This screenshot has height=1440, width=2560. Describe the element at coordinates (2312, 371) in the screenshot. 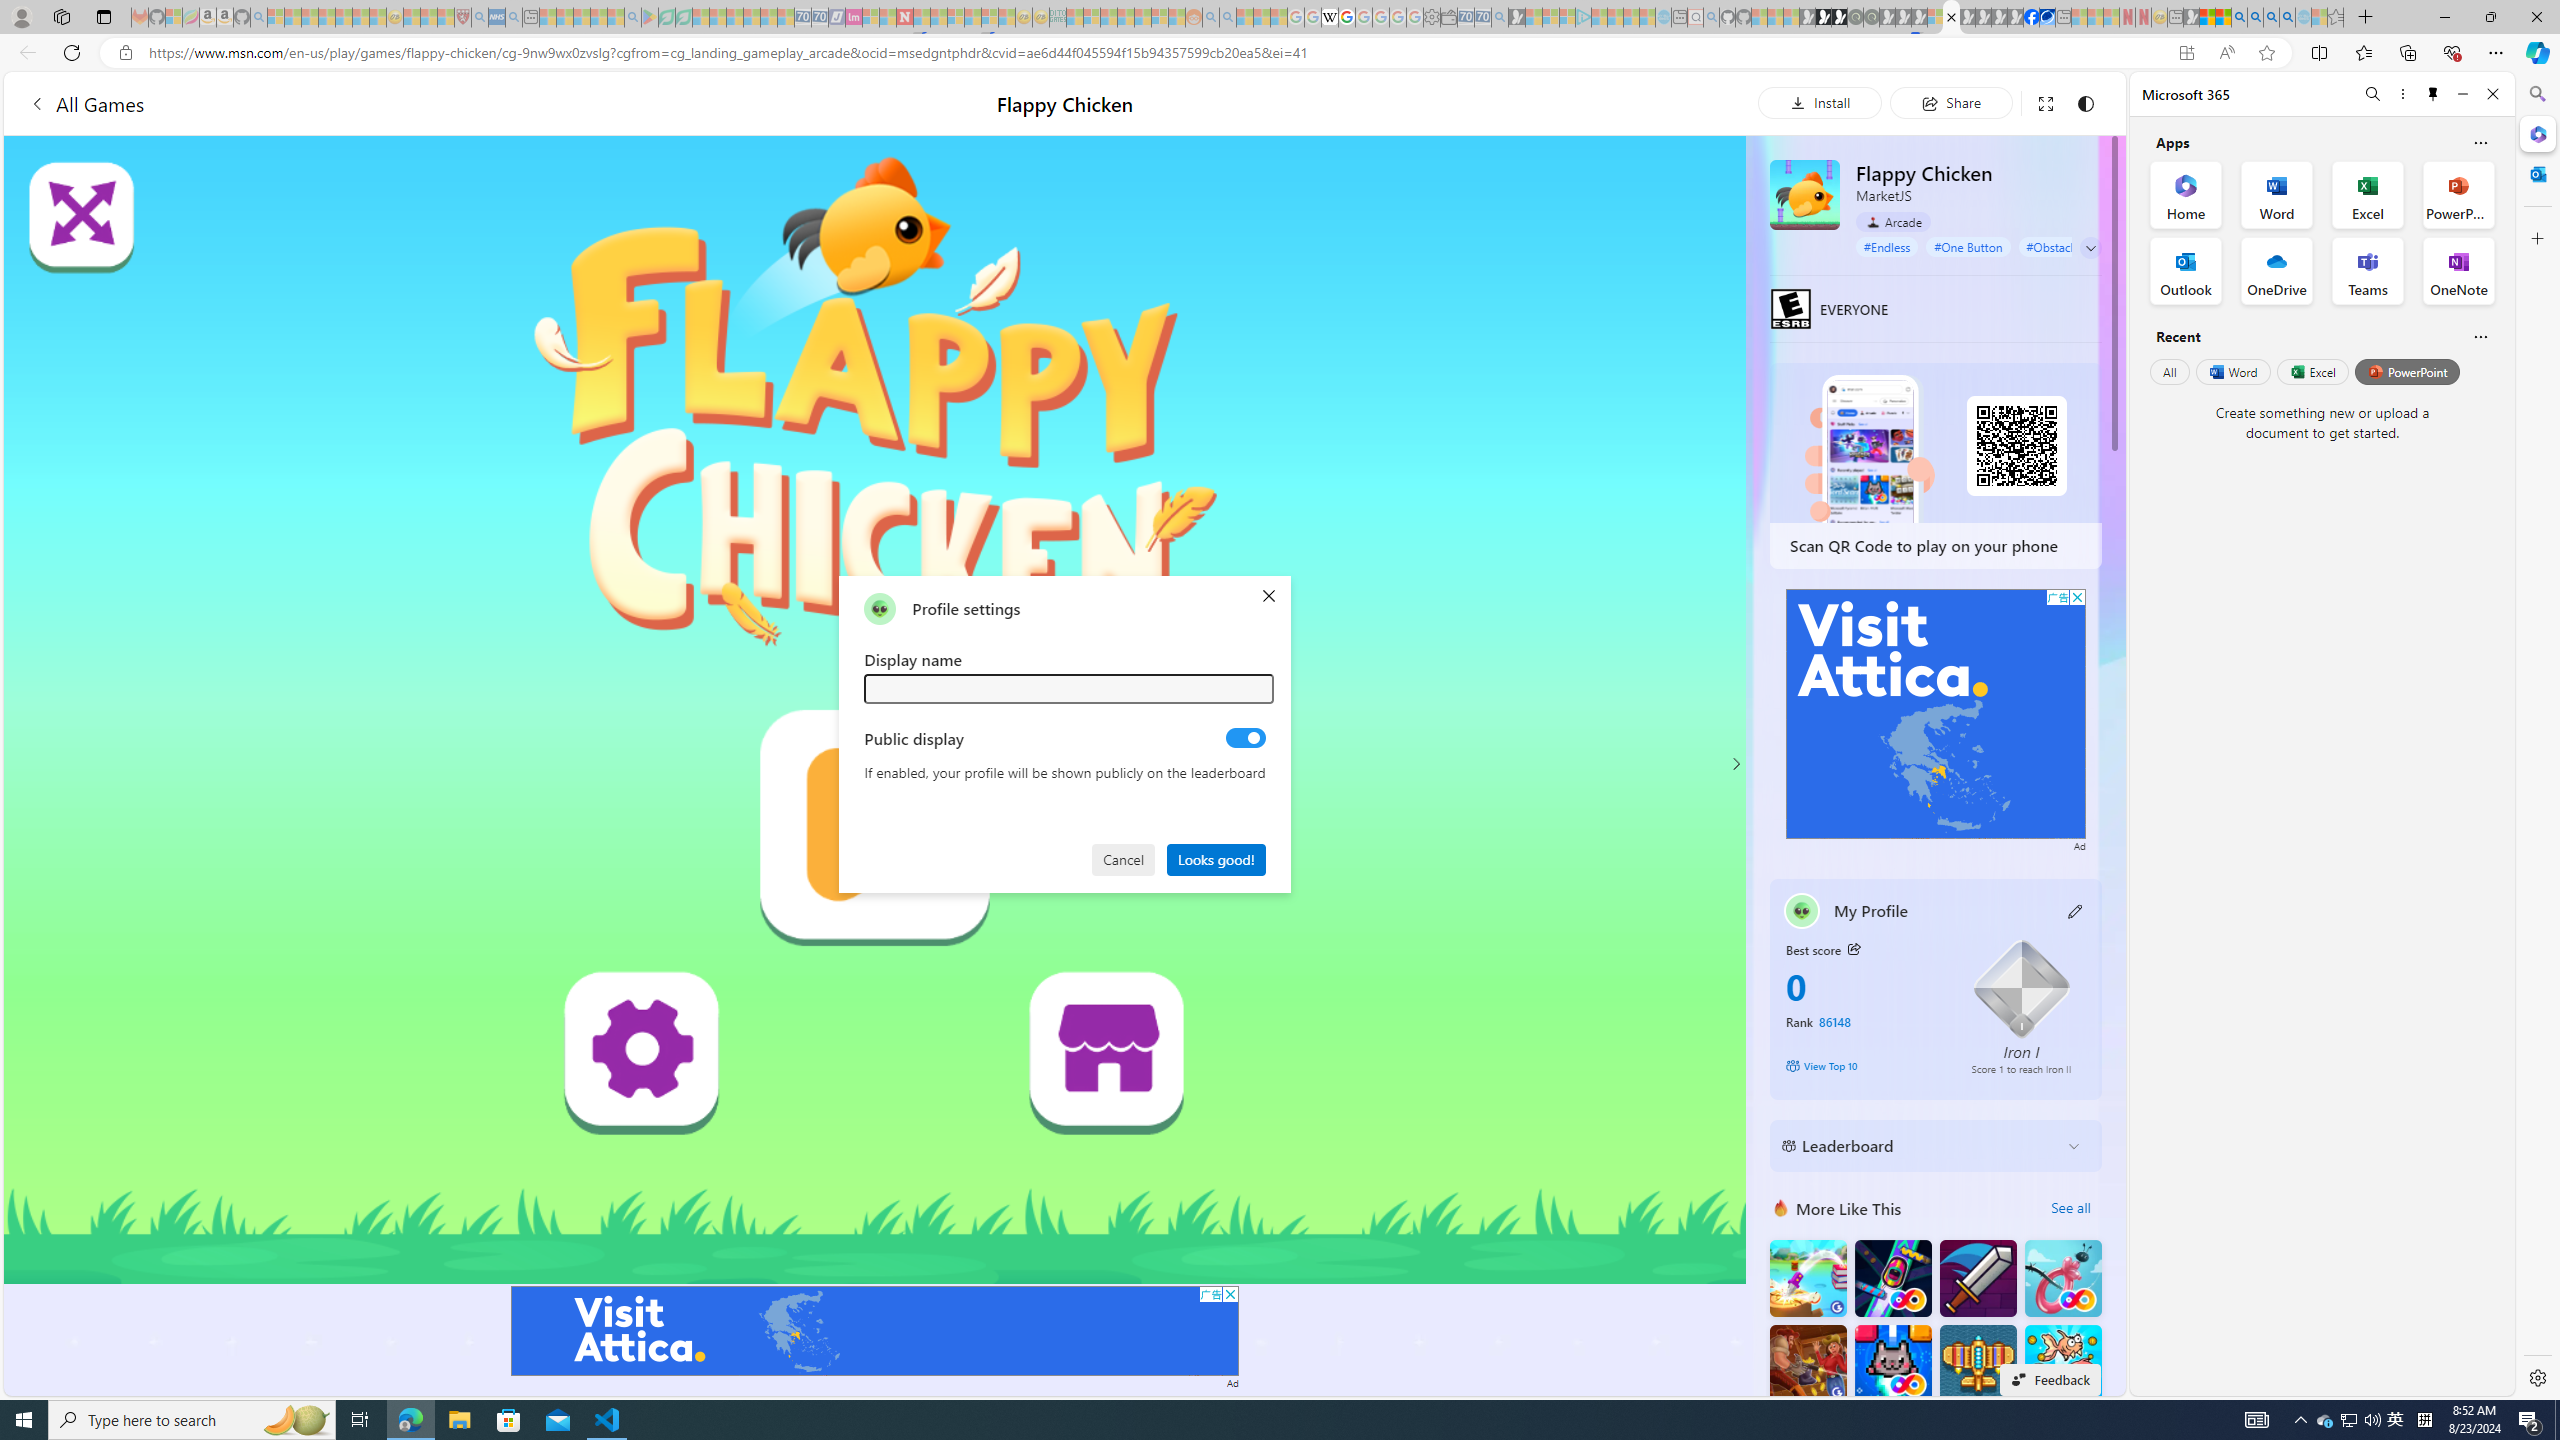

I see `Excel` at that location.